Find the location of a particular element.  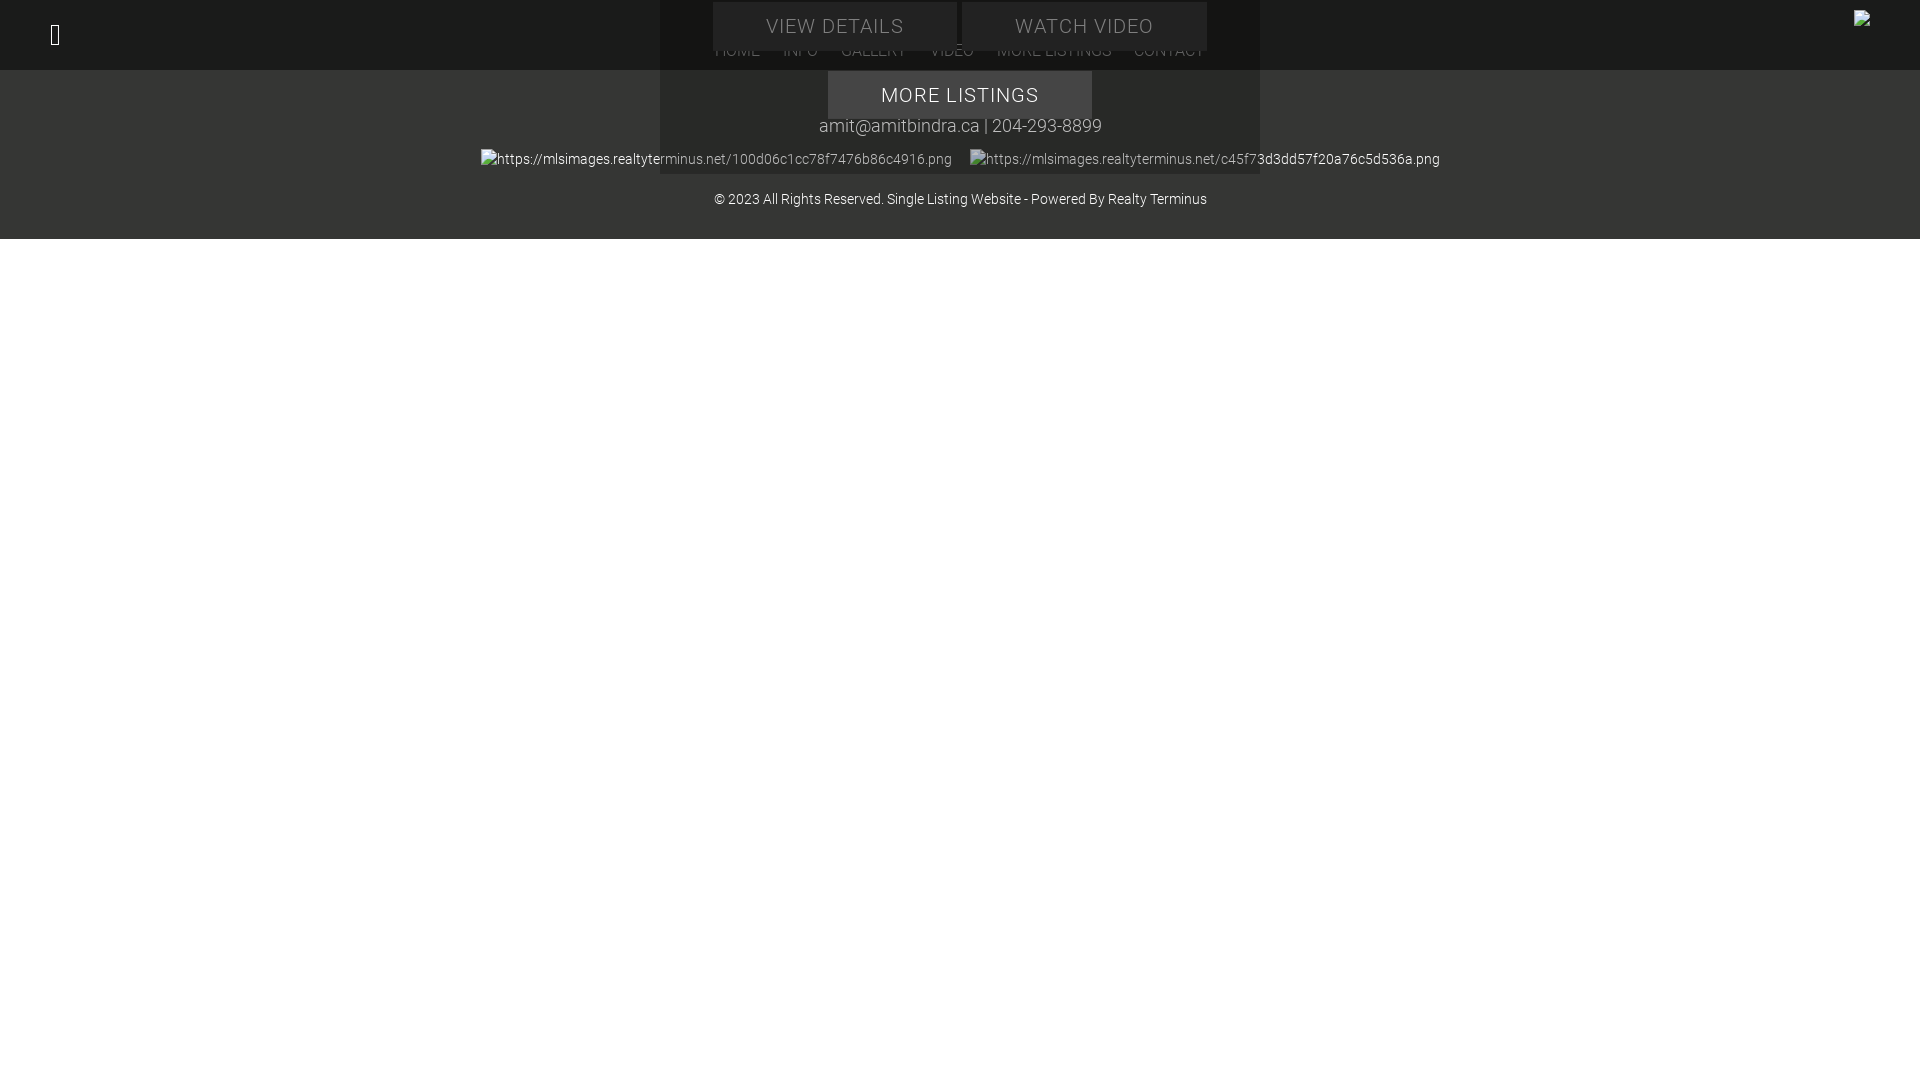

CONTACT is located at coordinates (1170, 50).